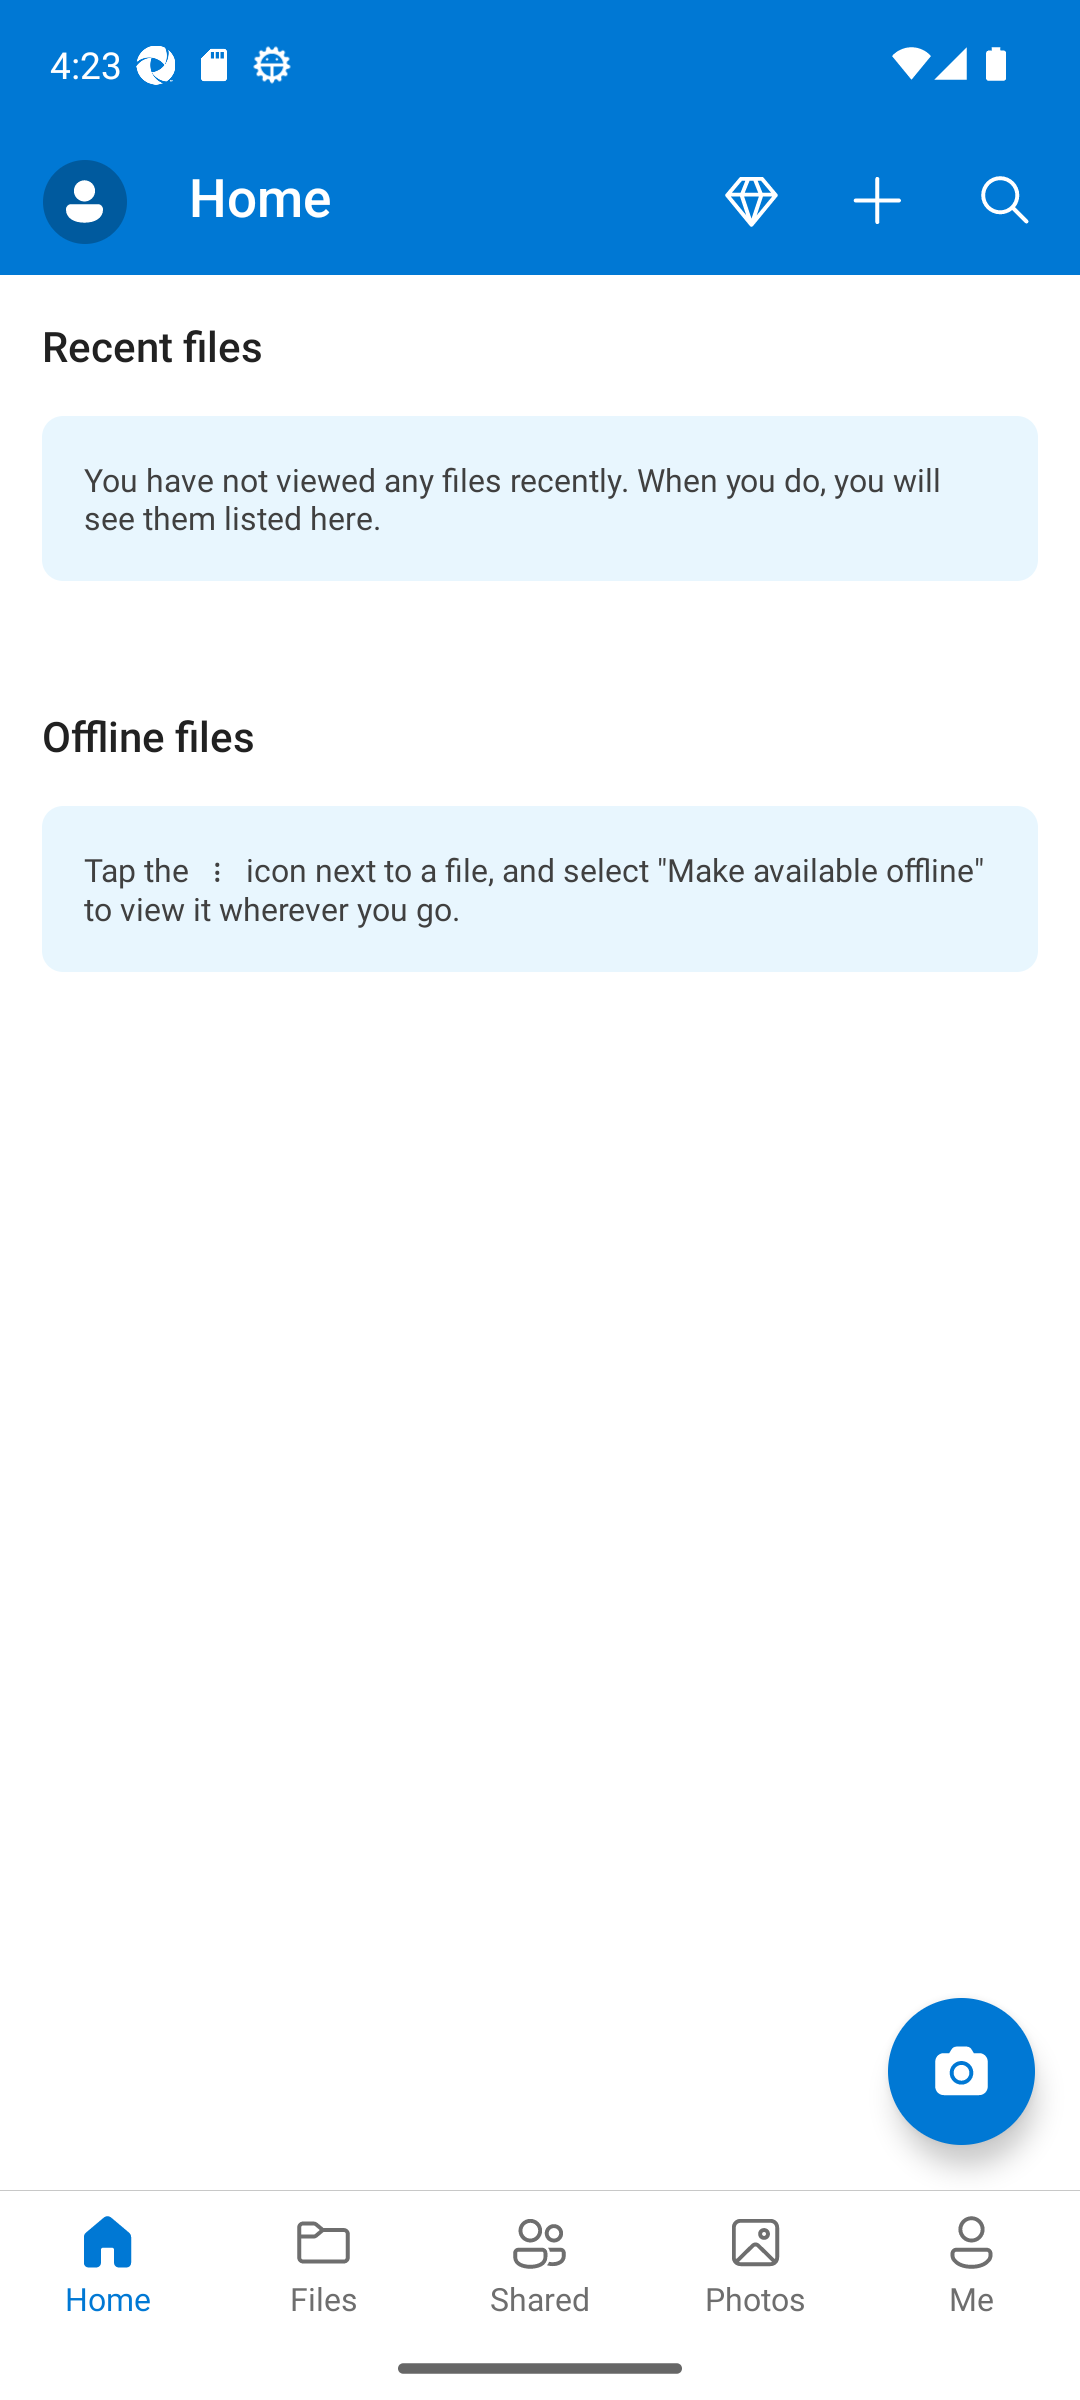 The height and width of the screenshot is (2400, 1080). I want to click on Files pivot Files, so click(324, 2262).